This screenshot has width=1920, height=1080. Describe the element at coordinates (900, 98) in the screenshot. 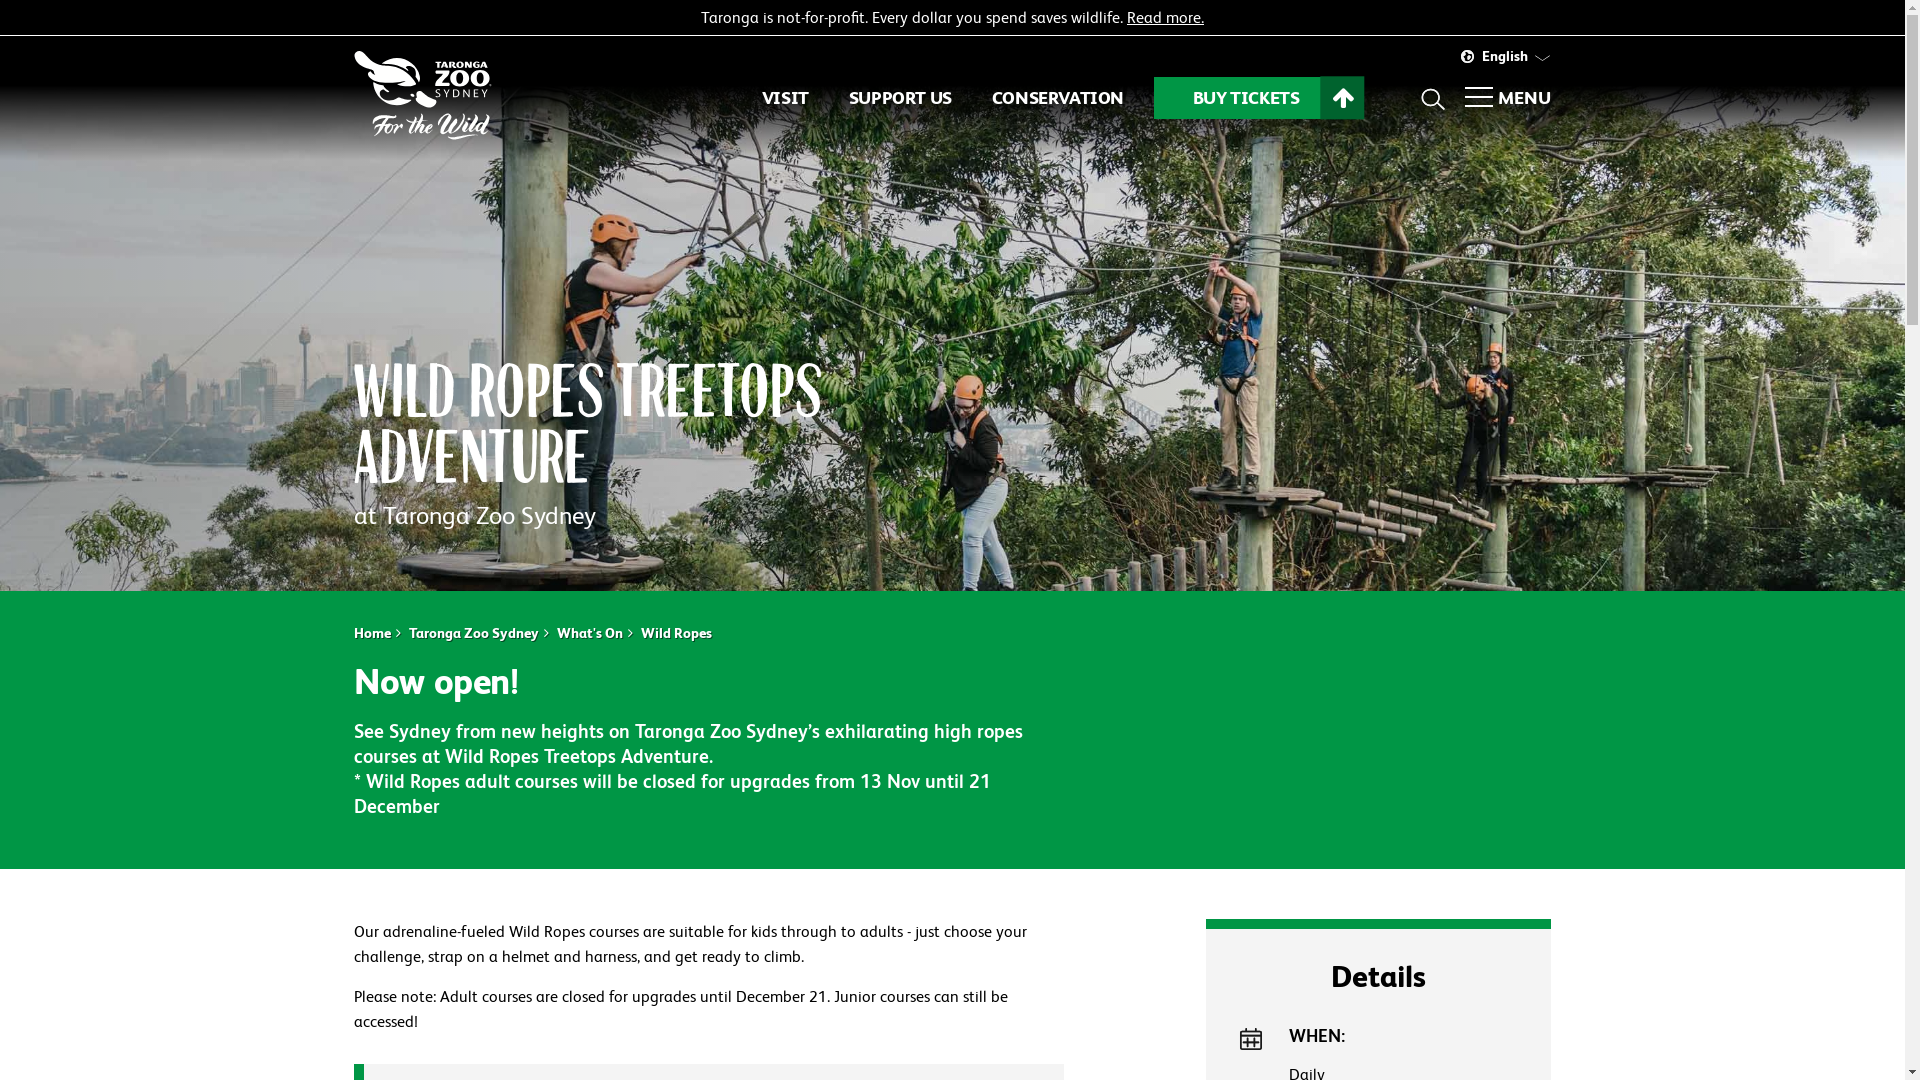

I see `SUPPORT US` at that location.